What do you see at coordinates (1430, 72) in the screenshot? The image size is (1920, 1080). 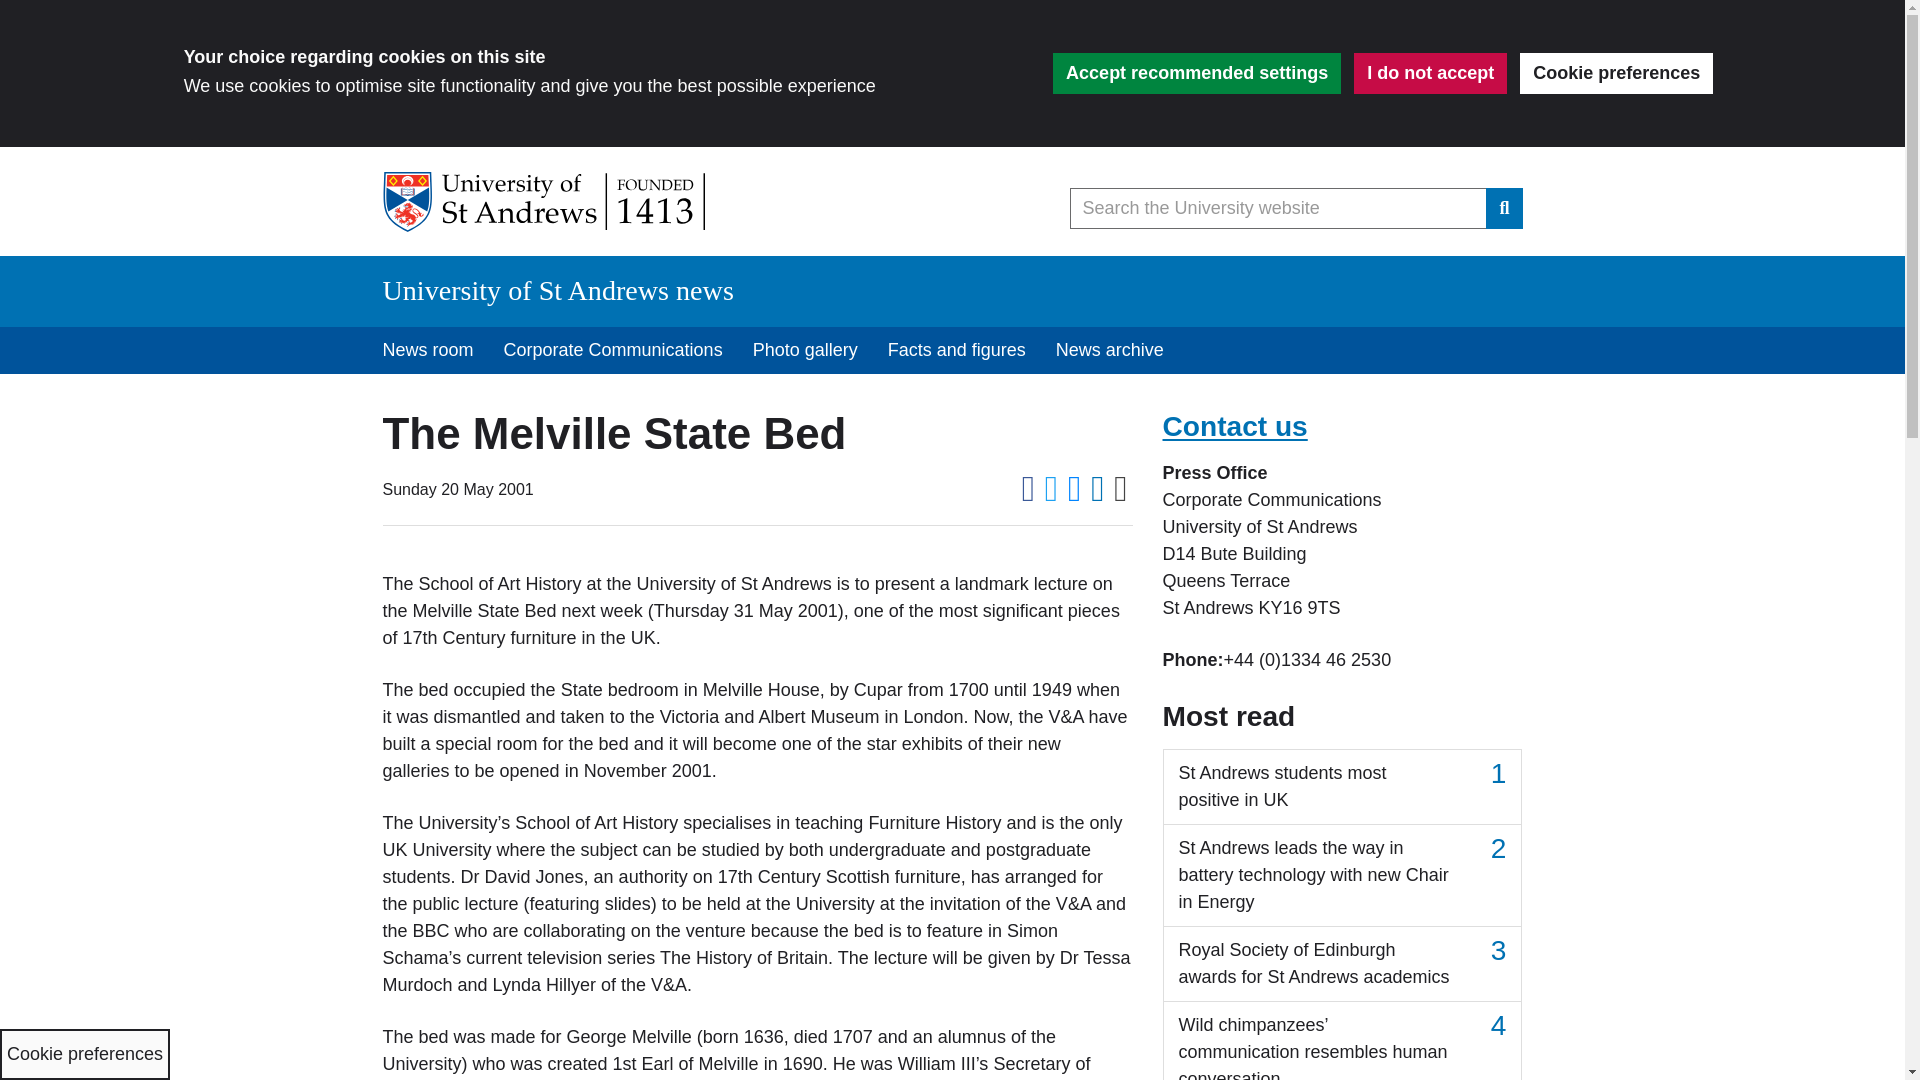 I see `I do not accept` at bounding box center [1430, 72].